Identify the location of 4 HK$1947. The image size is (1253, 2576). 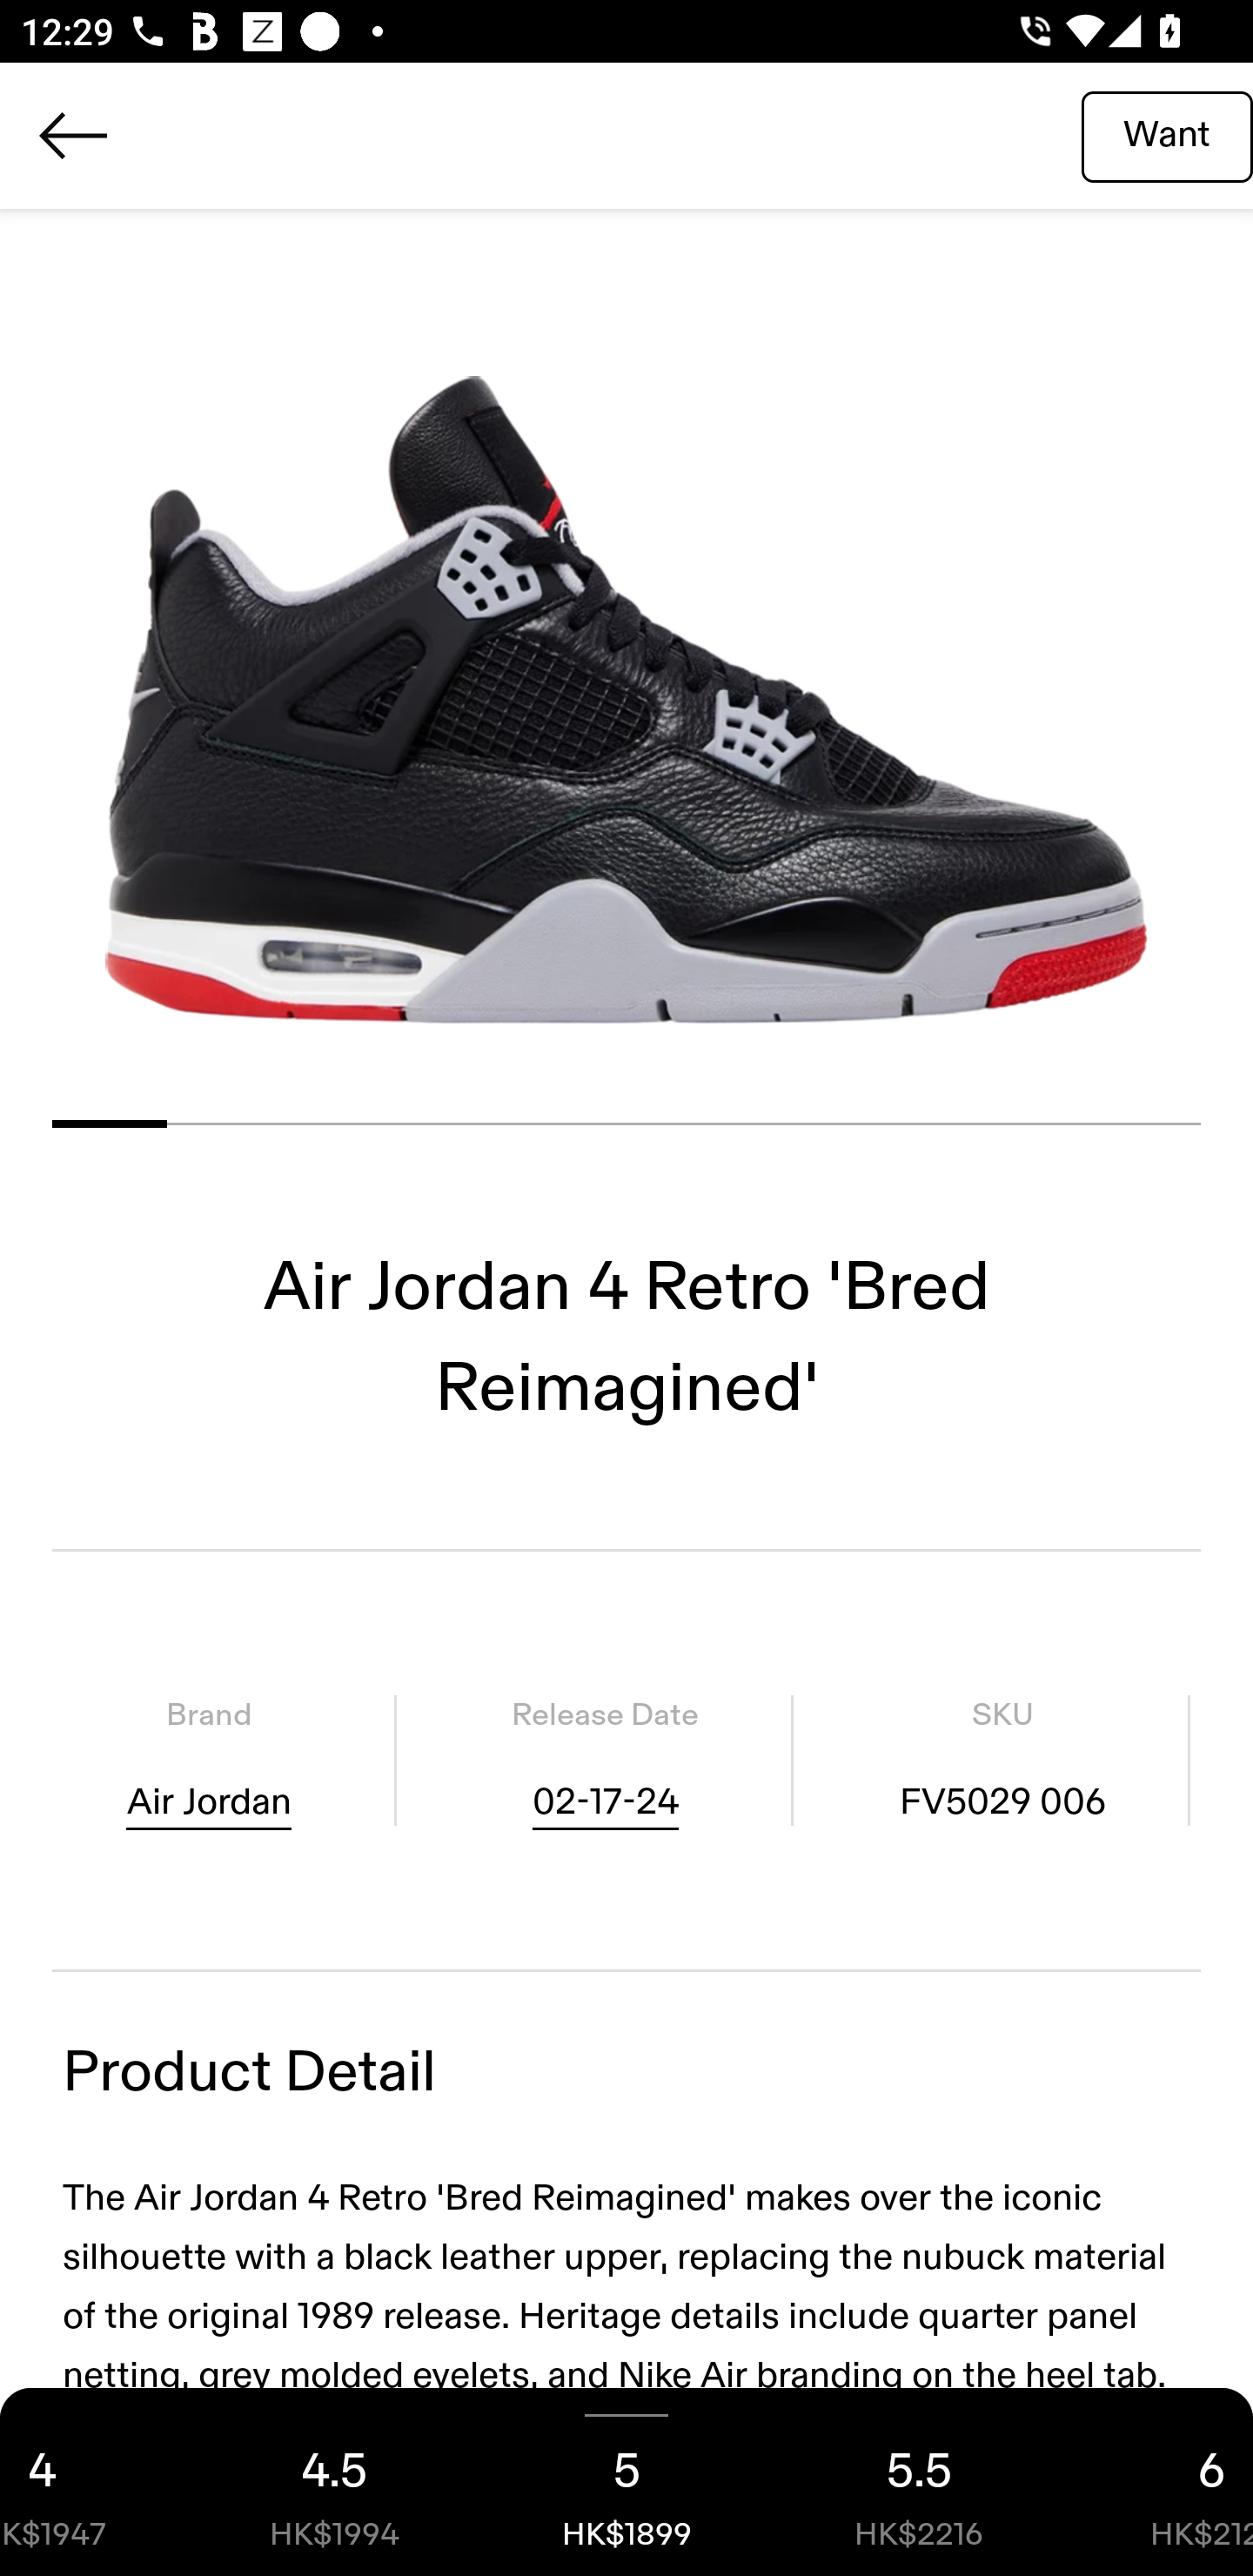
(94, 2482).